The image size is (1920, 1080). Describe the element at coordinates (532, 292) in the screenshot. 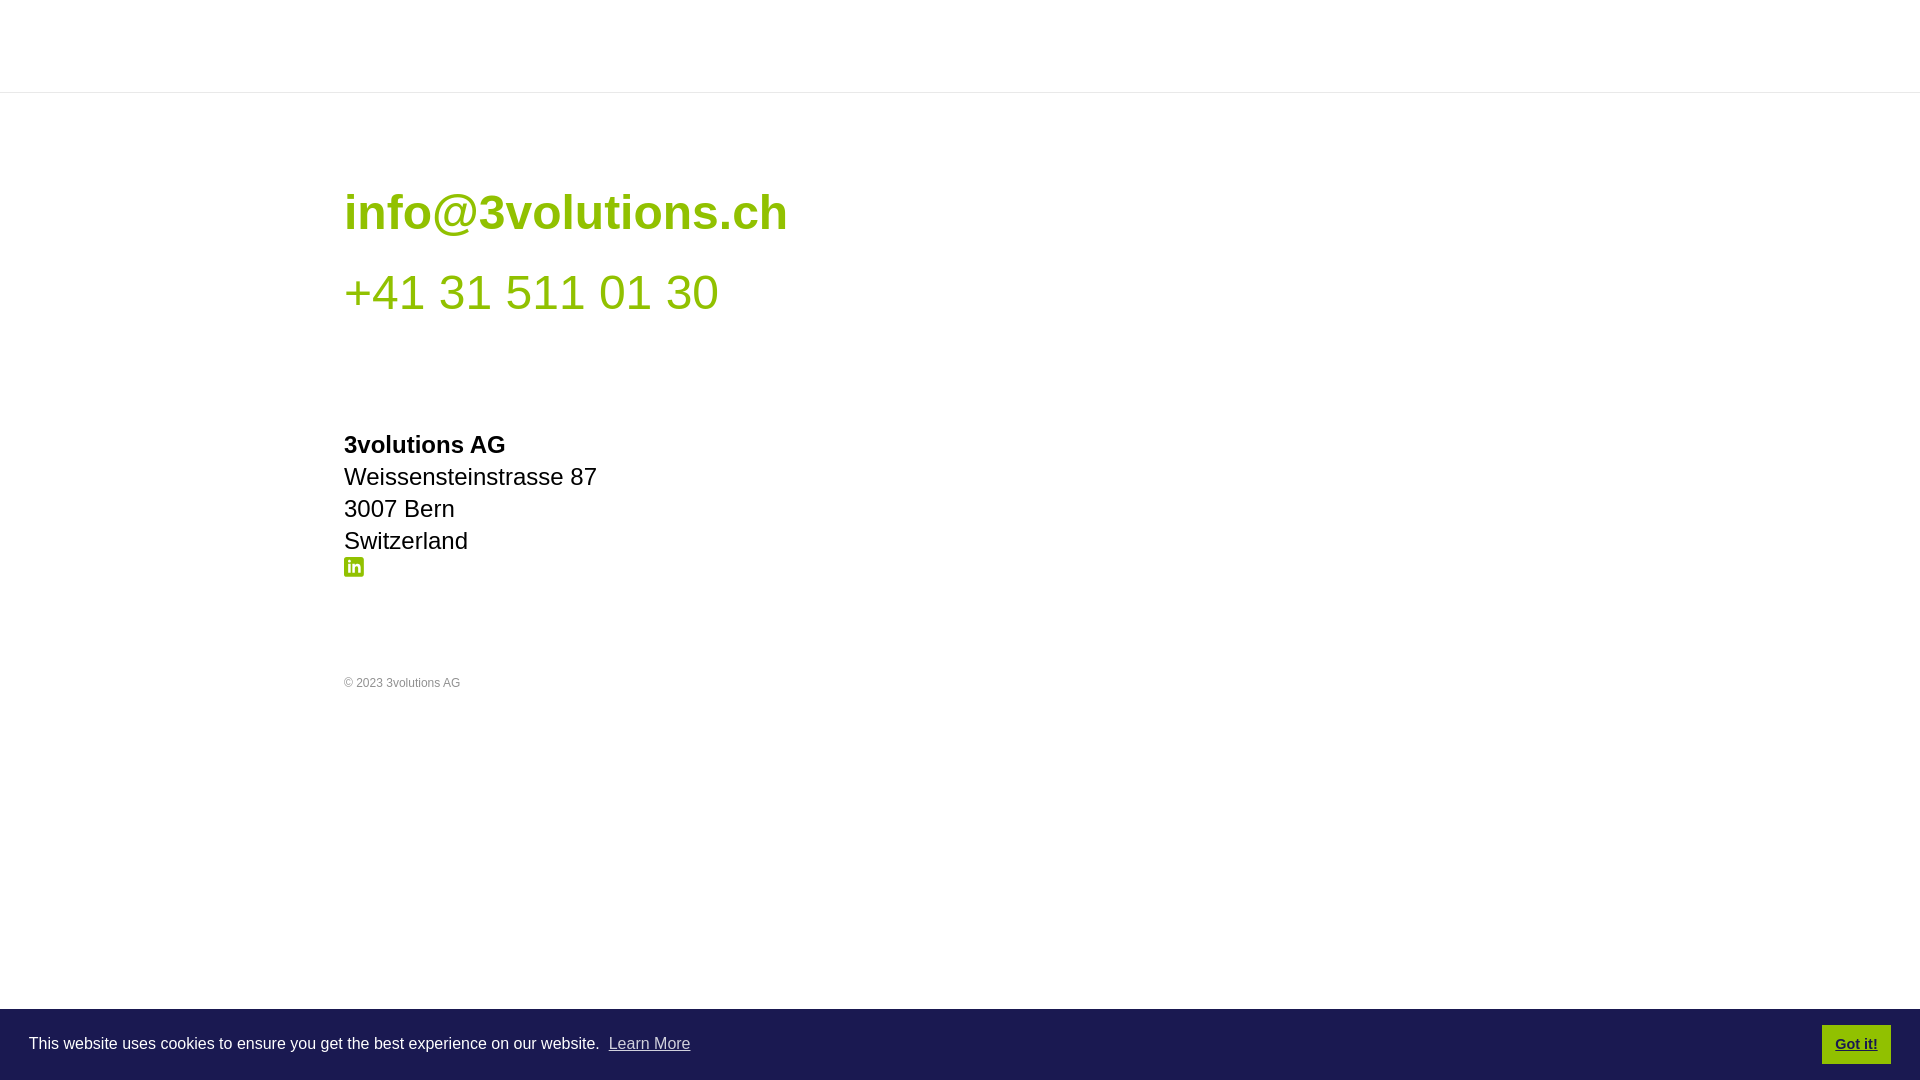

I see `+41 31 511 01 30` at that location.